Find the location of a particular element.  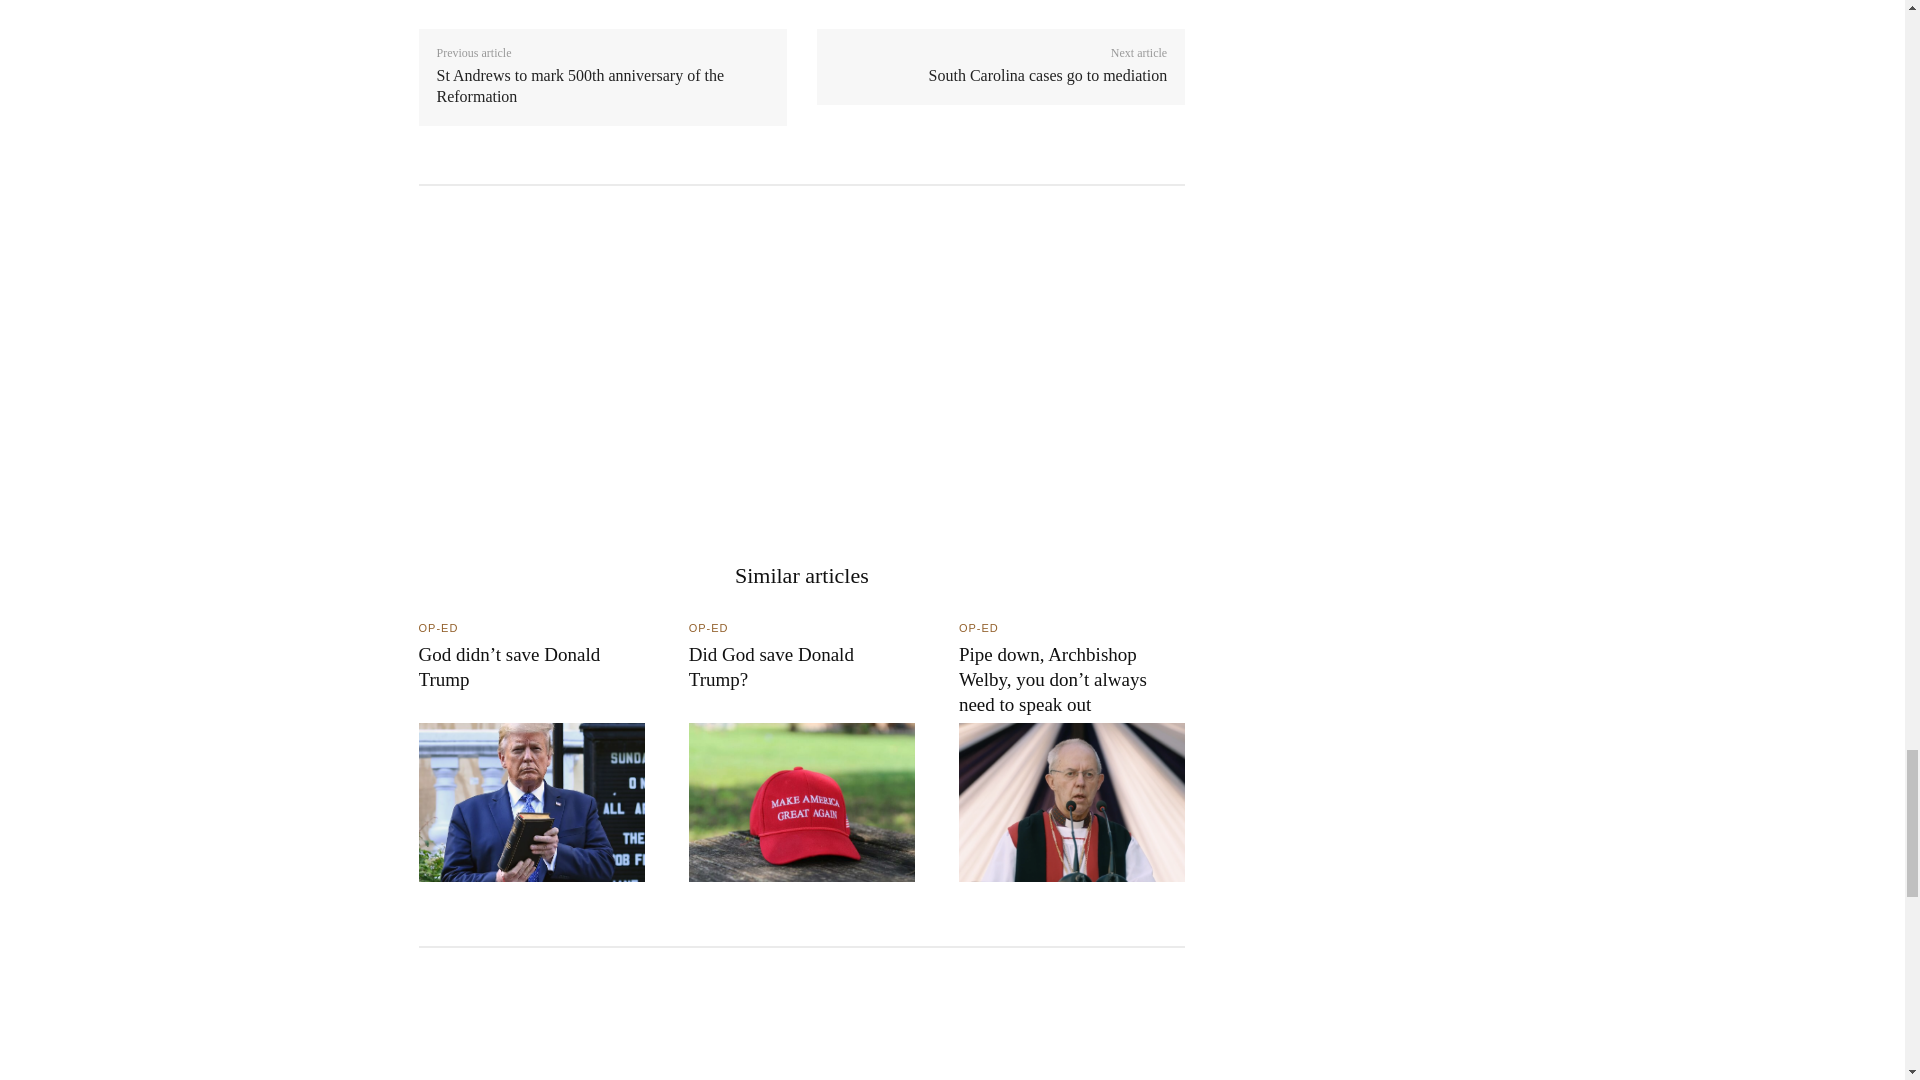

St Andrews to mark 500th anniversary of the Reformation is located at coordinates (579, 85).